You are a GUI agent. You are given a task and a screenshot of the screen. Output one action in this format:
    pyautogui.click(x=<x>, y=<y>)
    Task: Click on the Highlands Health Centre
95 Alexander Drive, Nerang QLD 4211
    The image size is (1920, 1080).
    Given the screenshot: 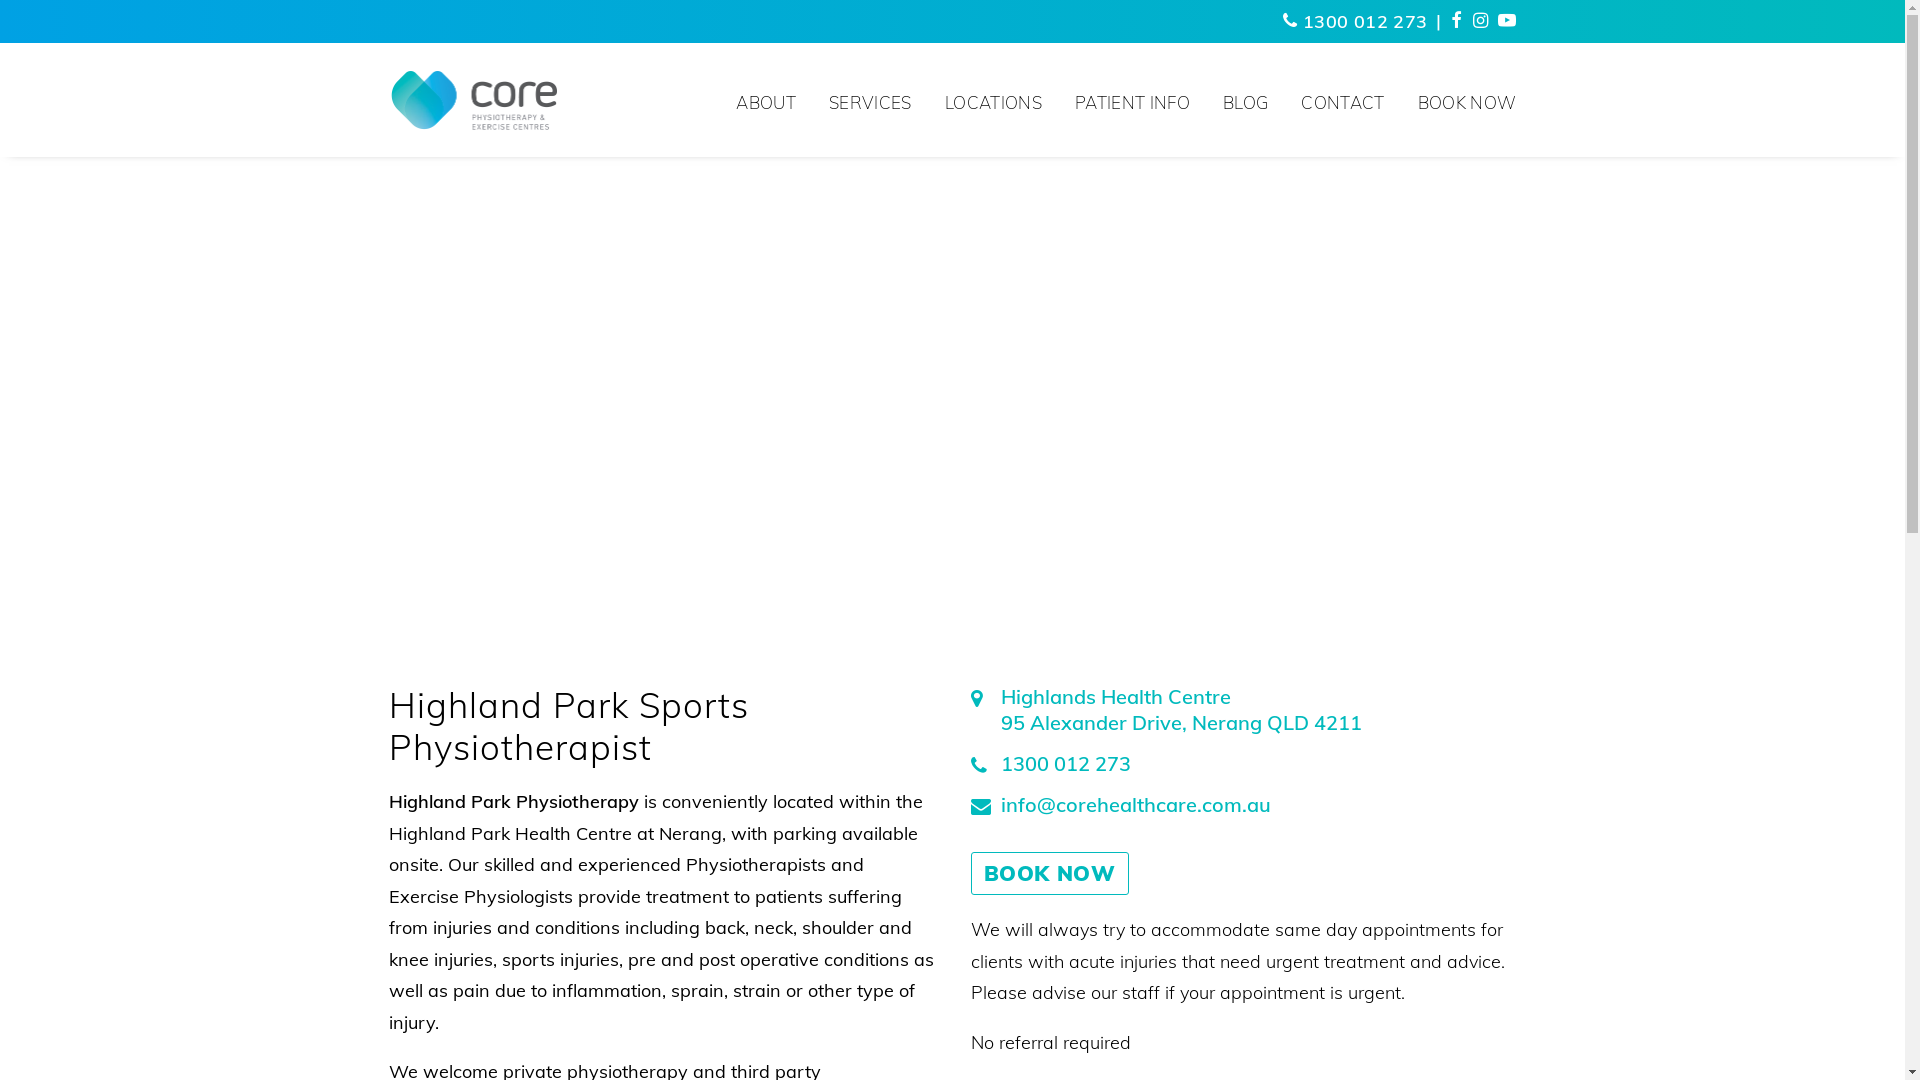 What is the action you would take?
    pyautogui.click(x=1243, y=710)
    